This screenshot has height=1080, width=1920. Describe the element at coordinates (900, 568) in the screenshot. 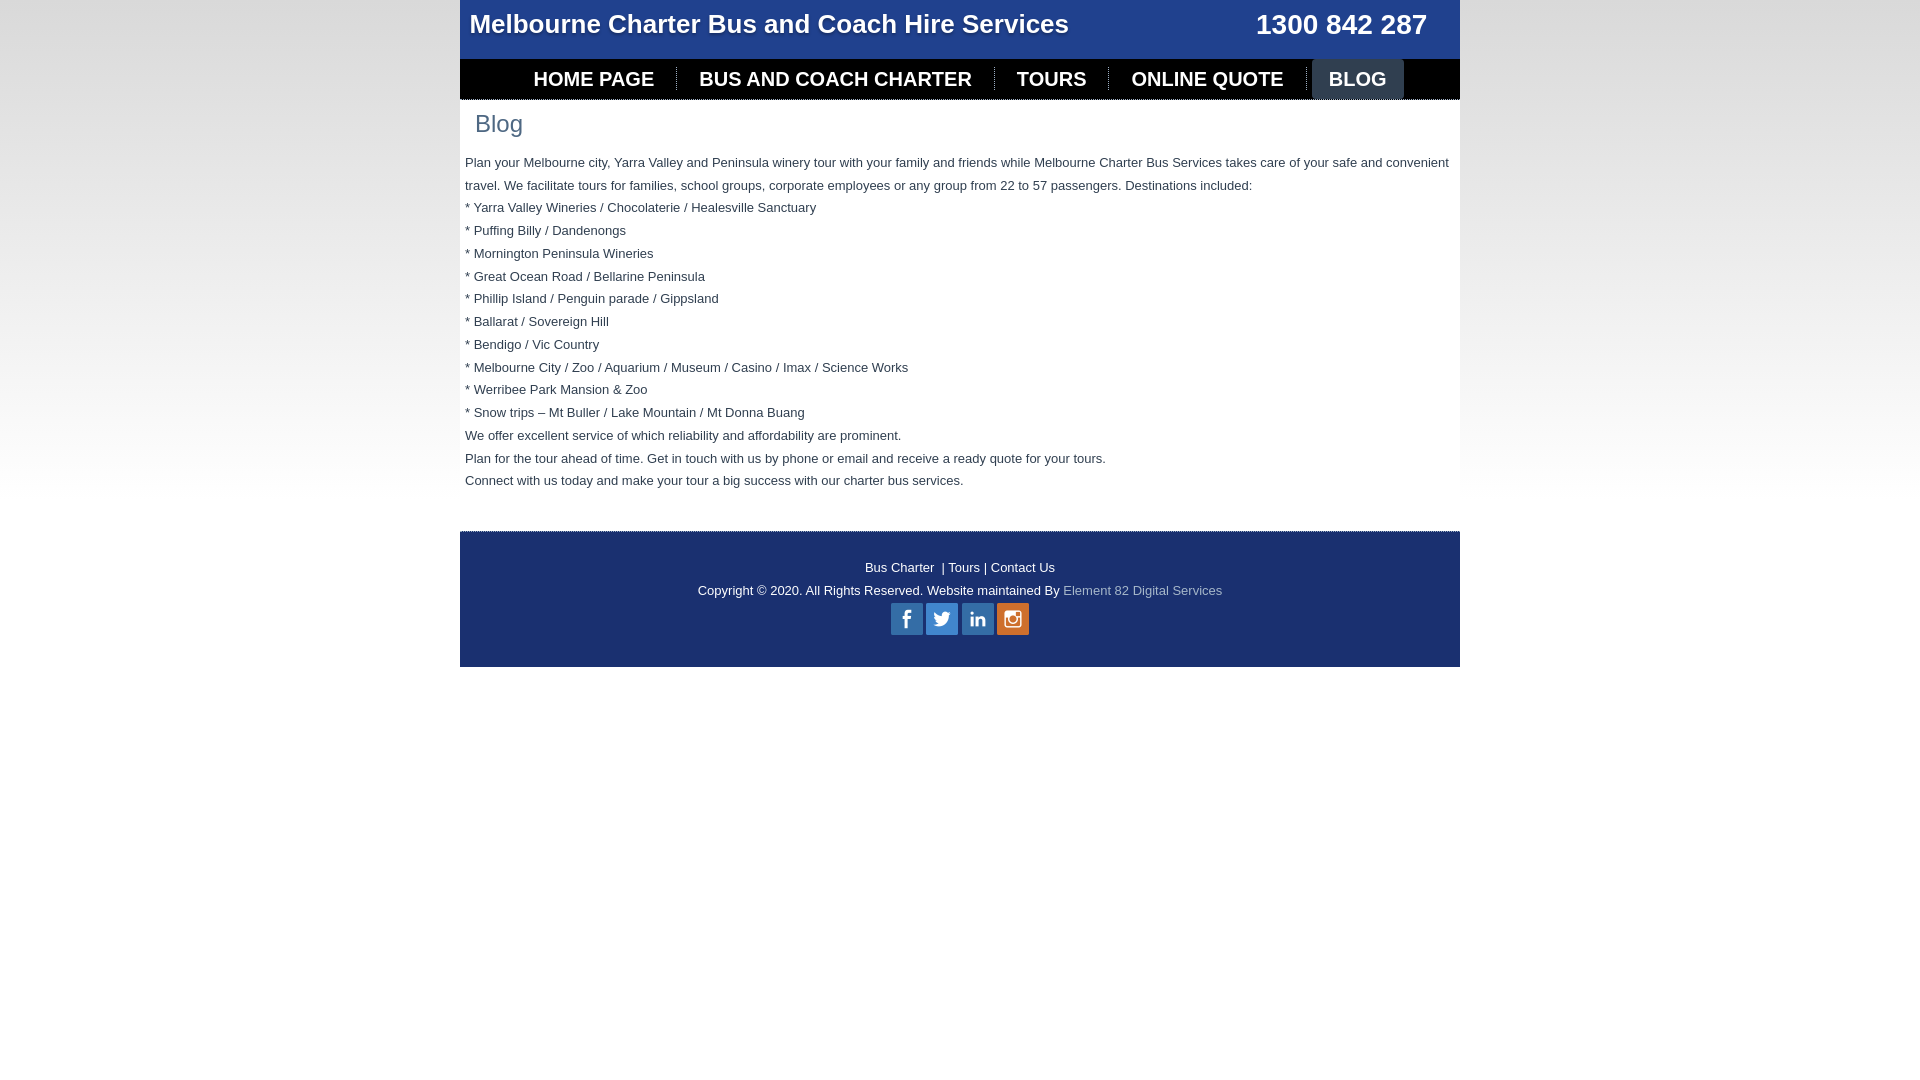

I see `Bus Charter` at that location.